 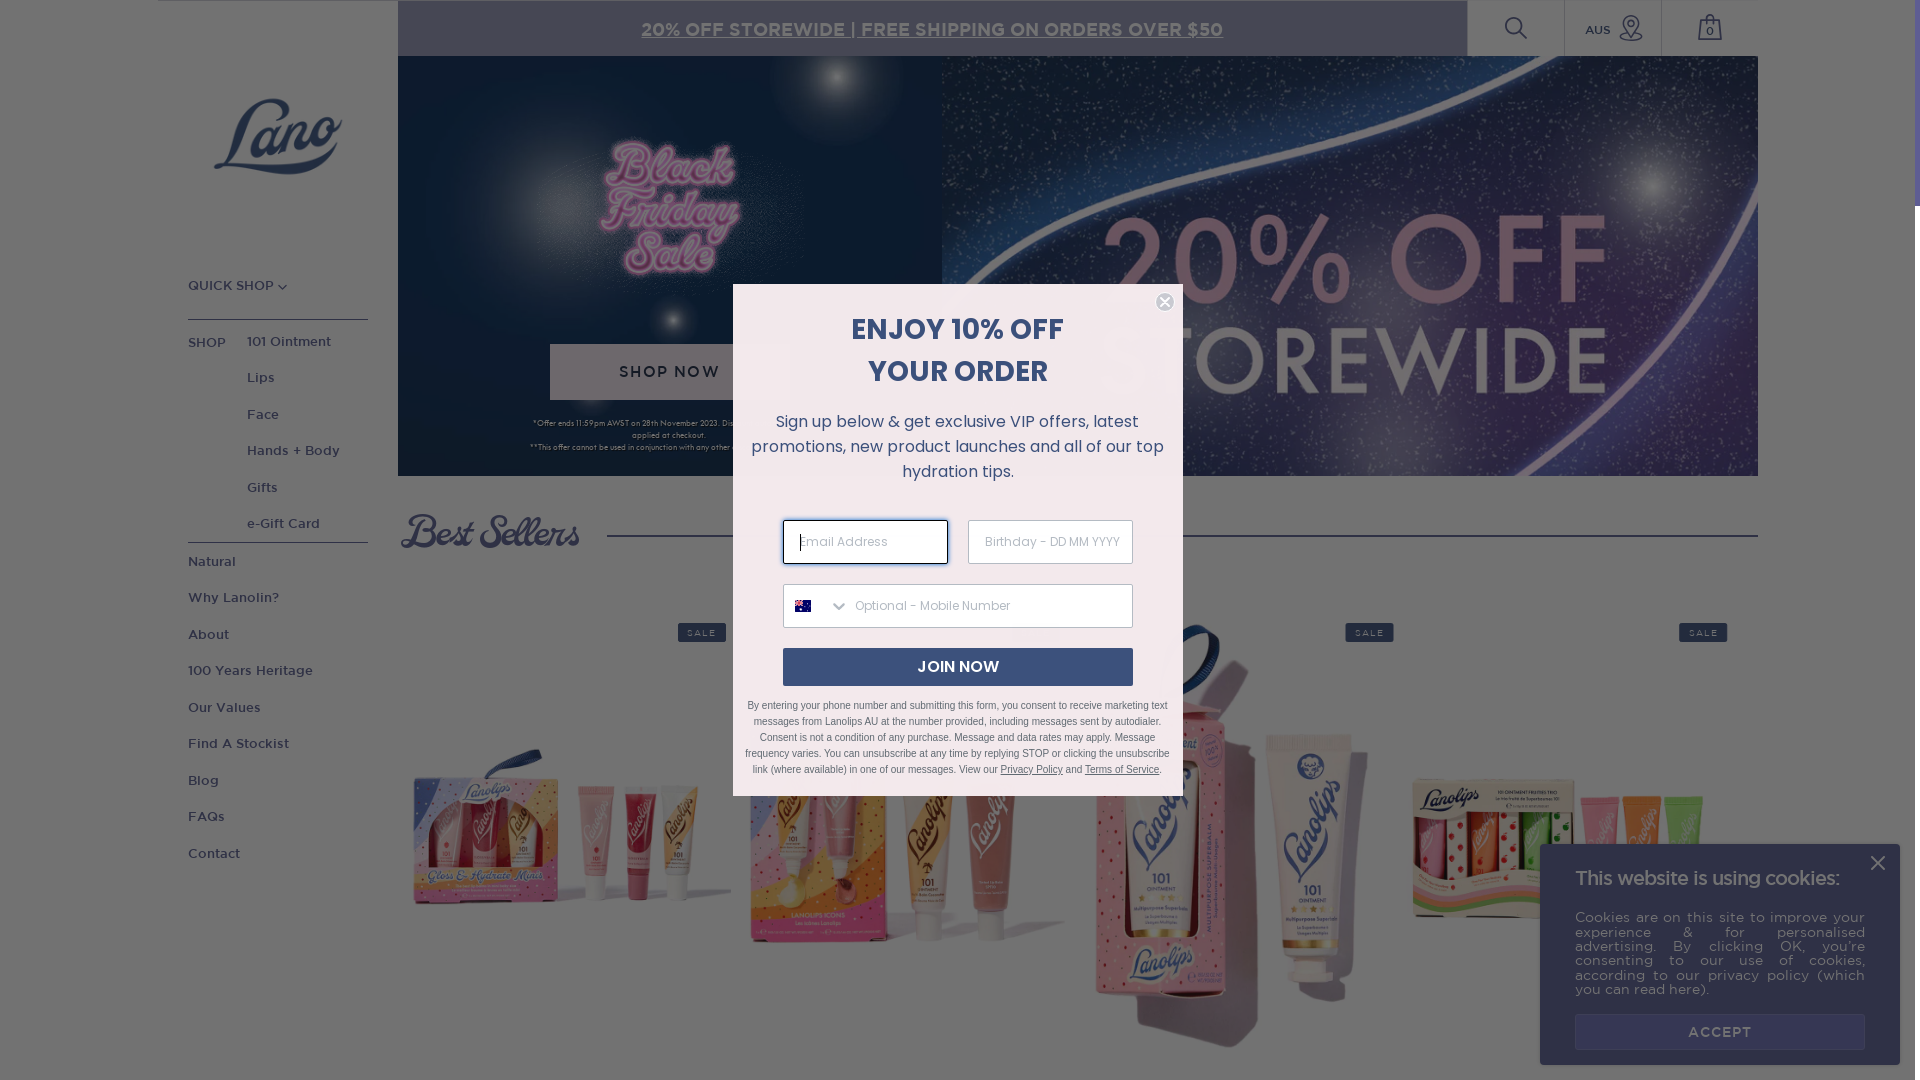 What do you see at coordinates (218, 343) in the screenshot?
I see `SHOP` at bounding box center [218, 343].